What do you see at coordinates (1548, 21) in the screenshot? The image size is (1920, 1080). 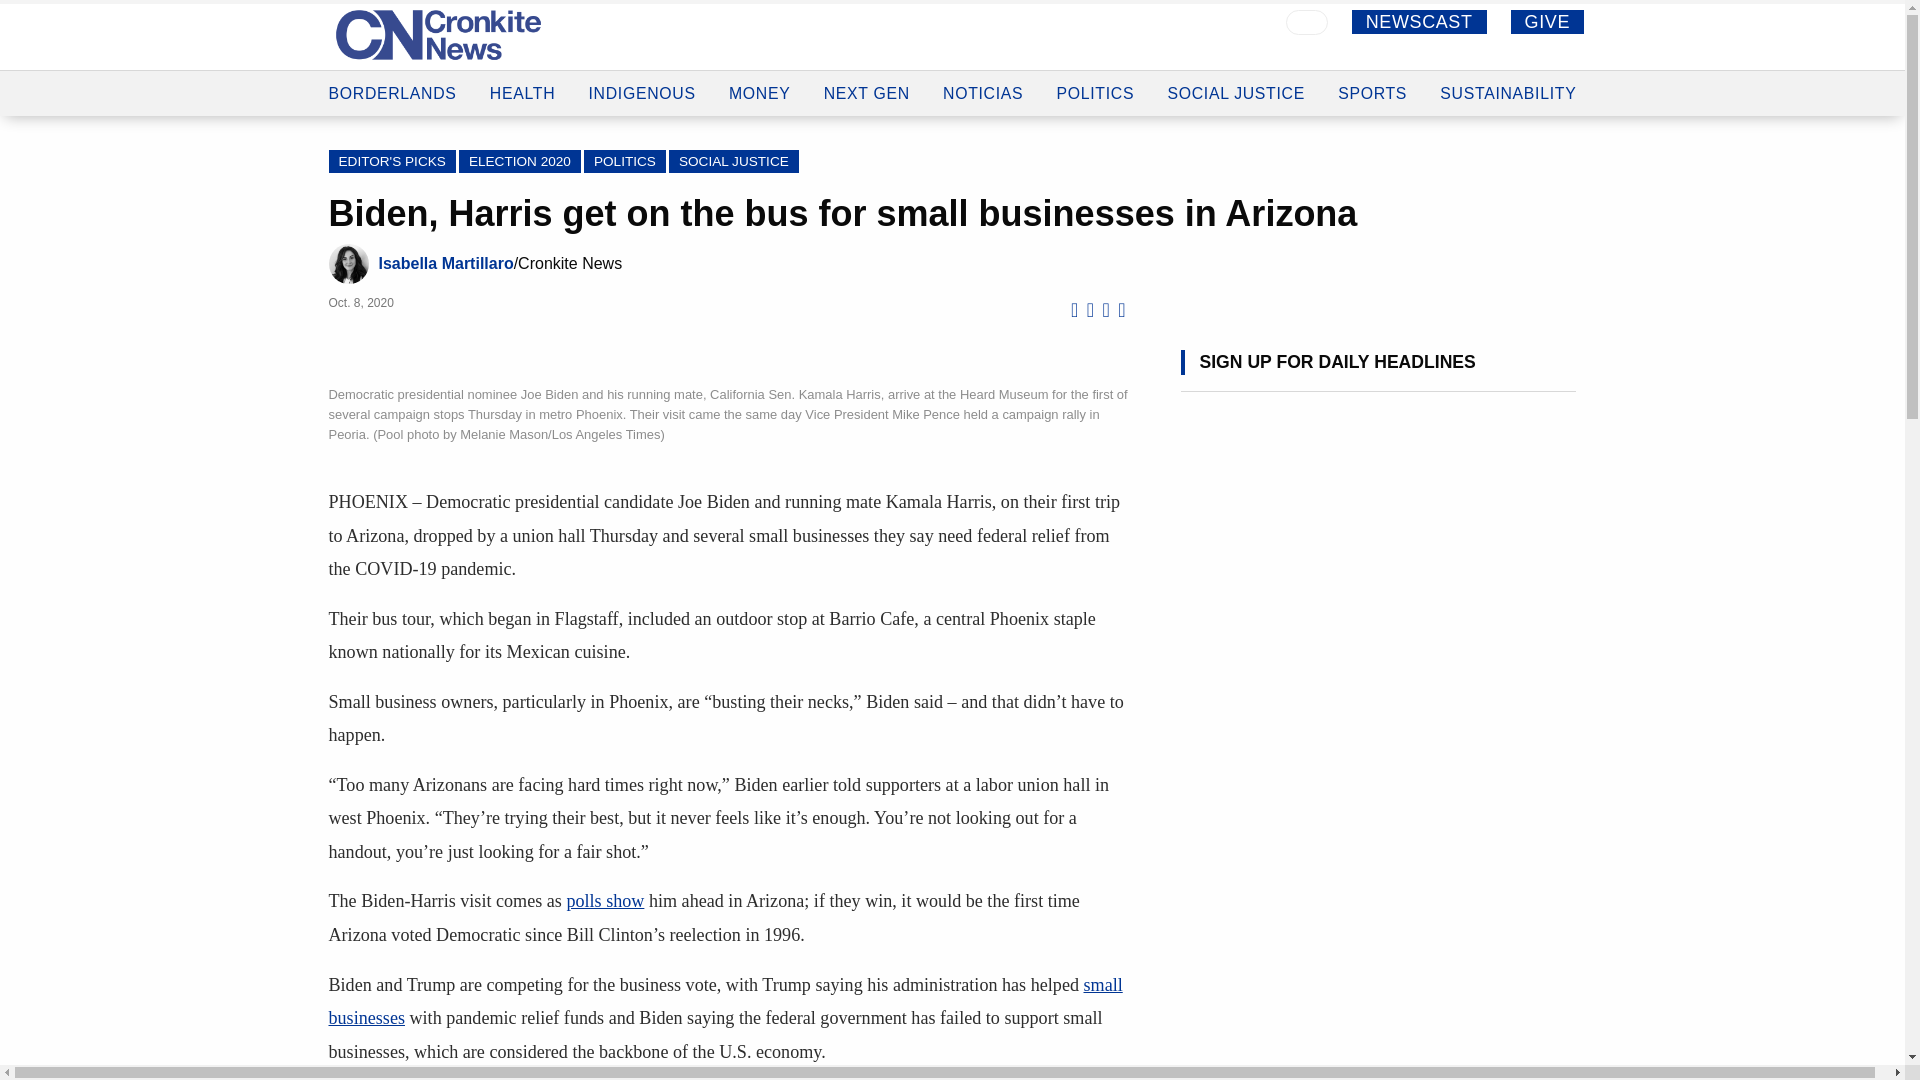 I see `GIVE` at bounding box center [1548, 21].